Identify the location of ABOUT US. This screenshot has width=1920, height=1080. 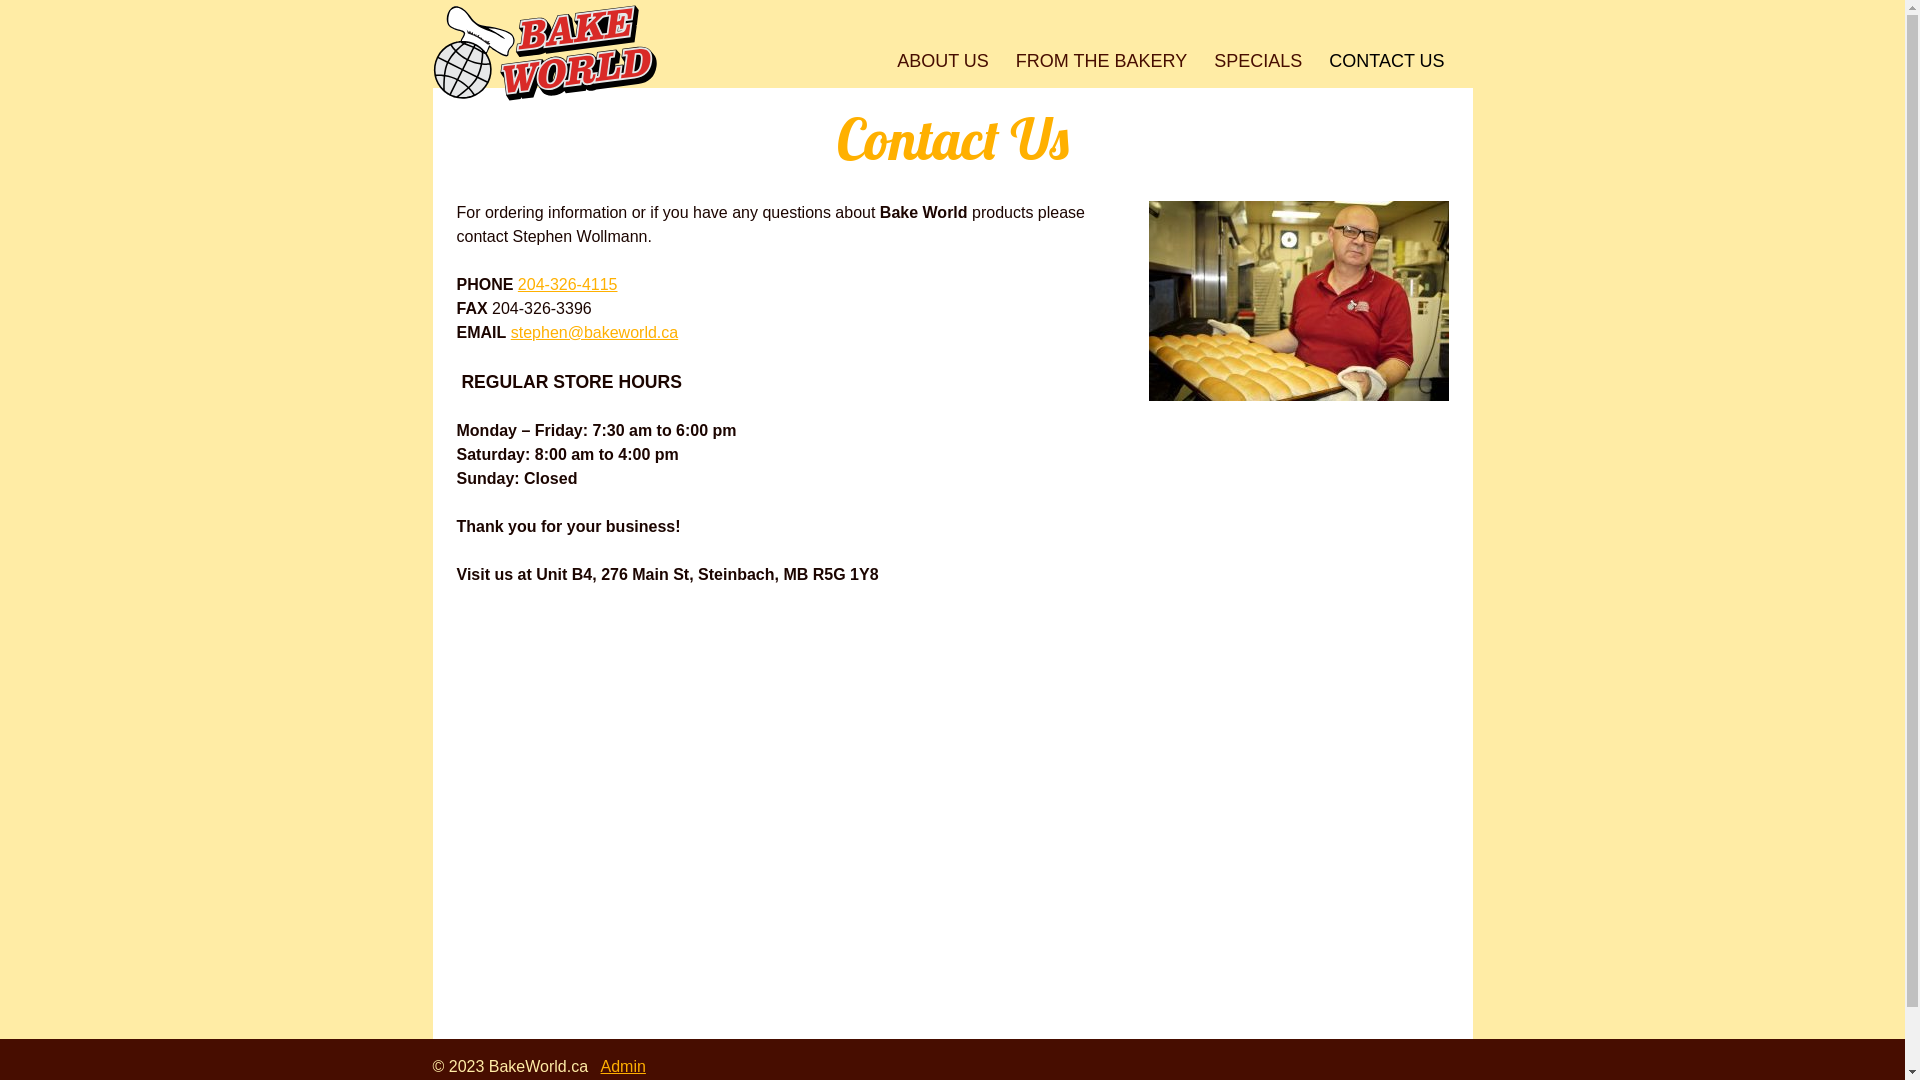
(943, 61).